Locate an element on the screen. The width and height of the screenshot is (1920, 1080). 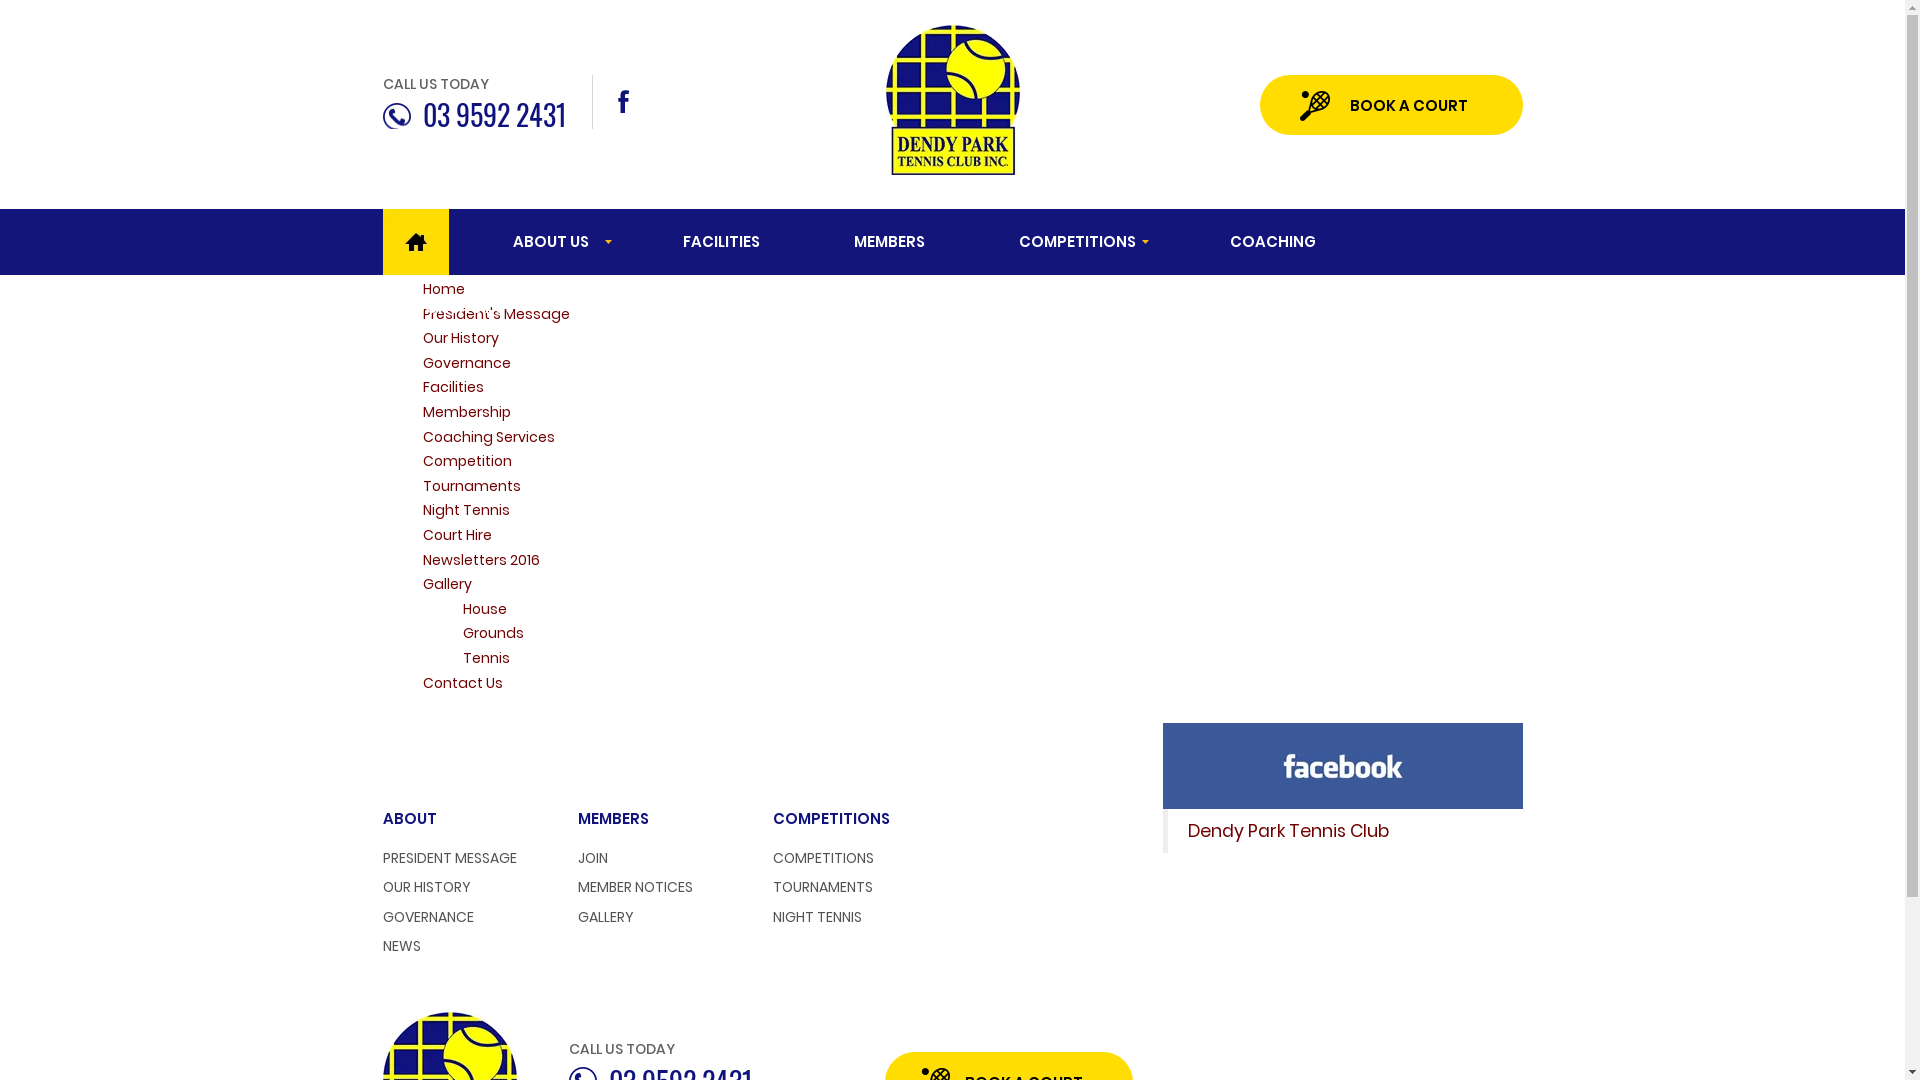
Dendy Park Tennis Club is located at coordinates (1288, 831).